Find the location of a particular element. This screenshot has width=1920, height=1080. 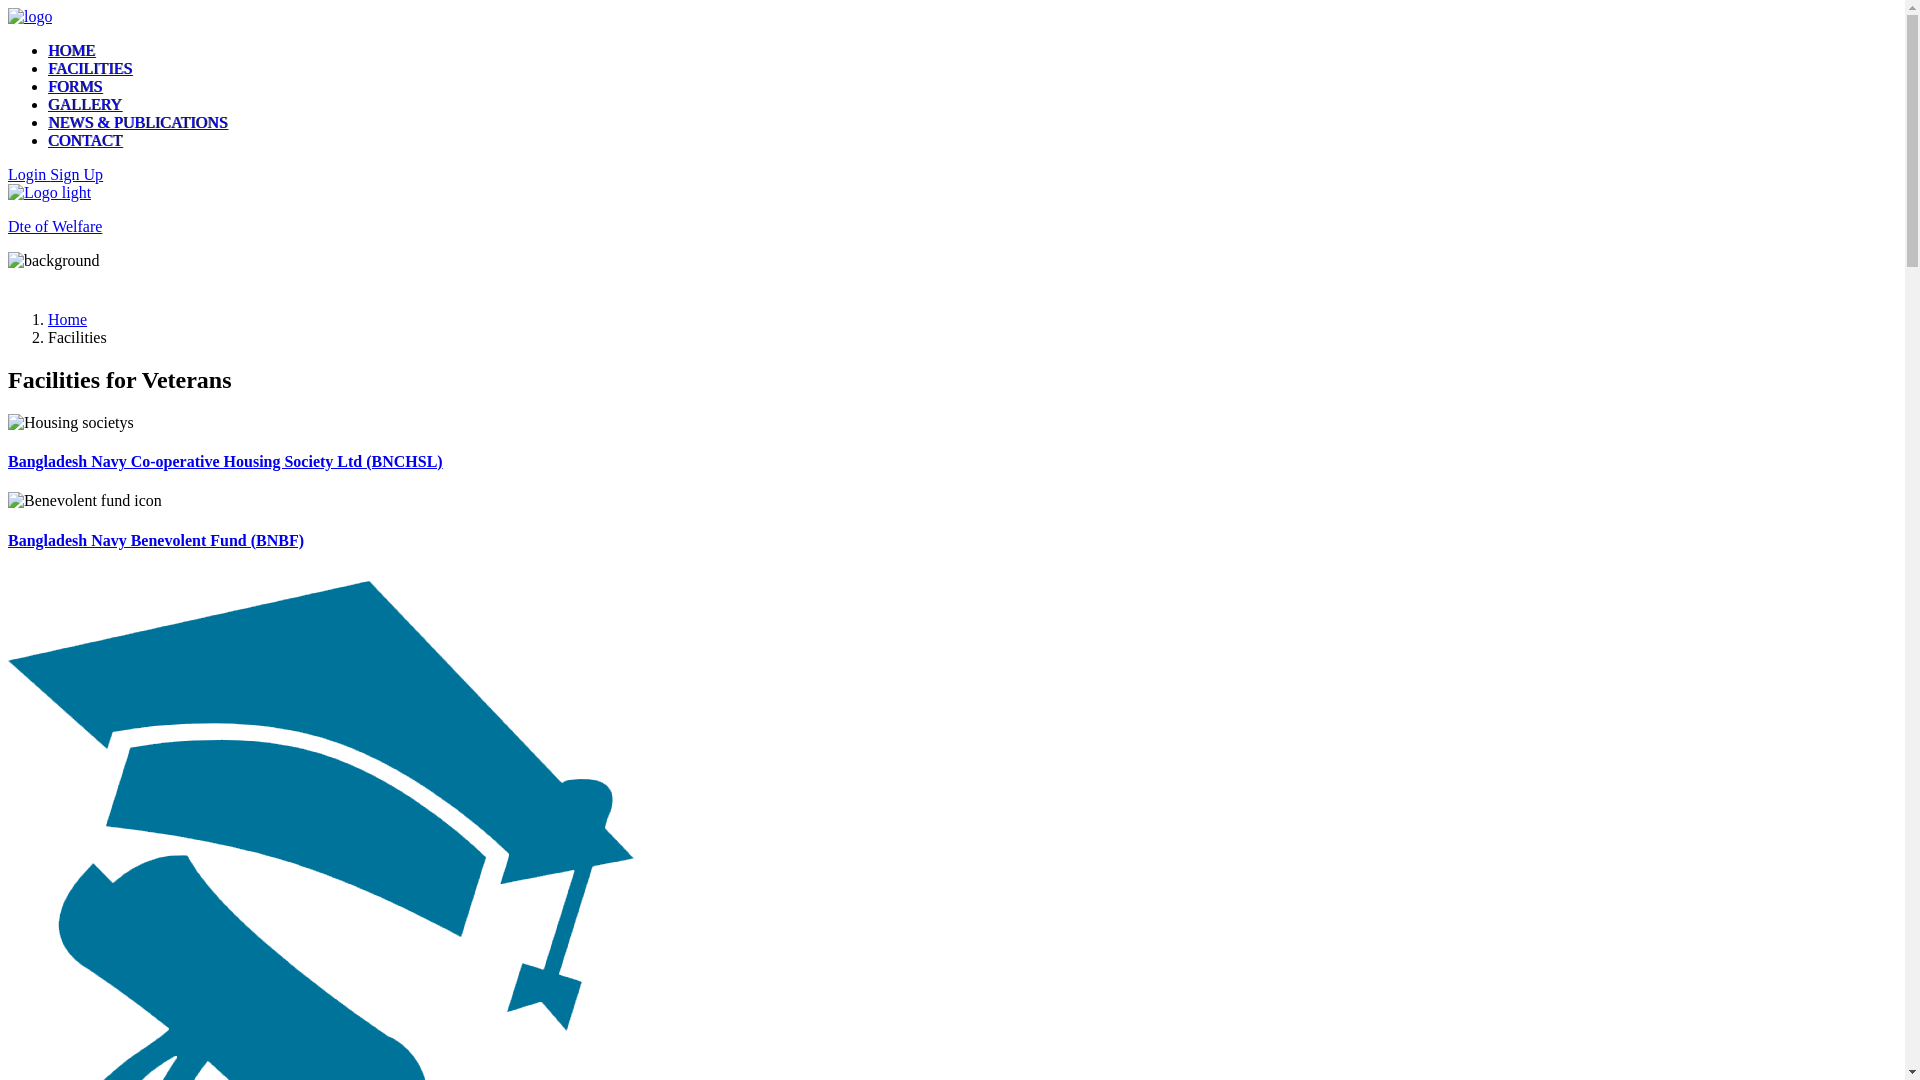

FORMS is located at coordinates (75, 86).